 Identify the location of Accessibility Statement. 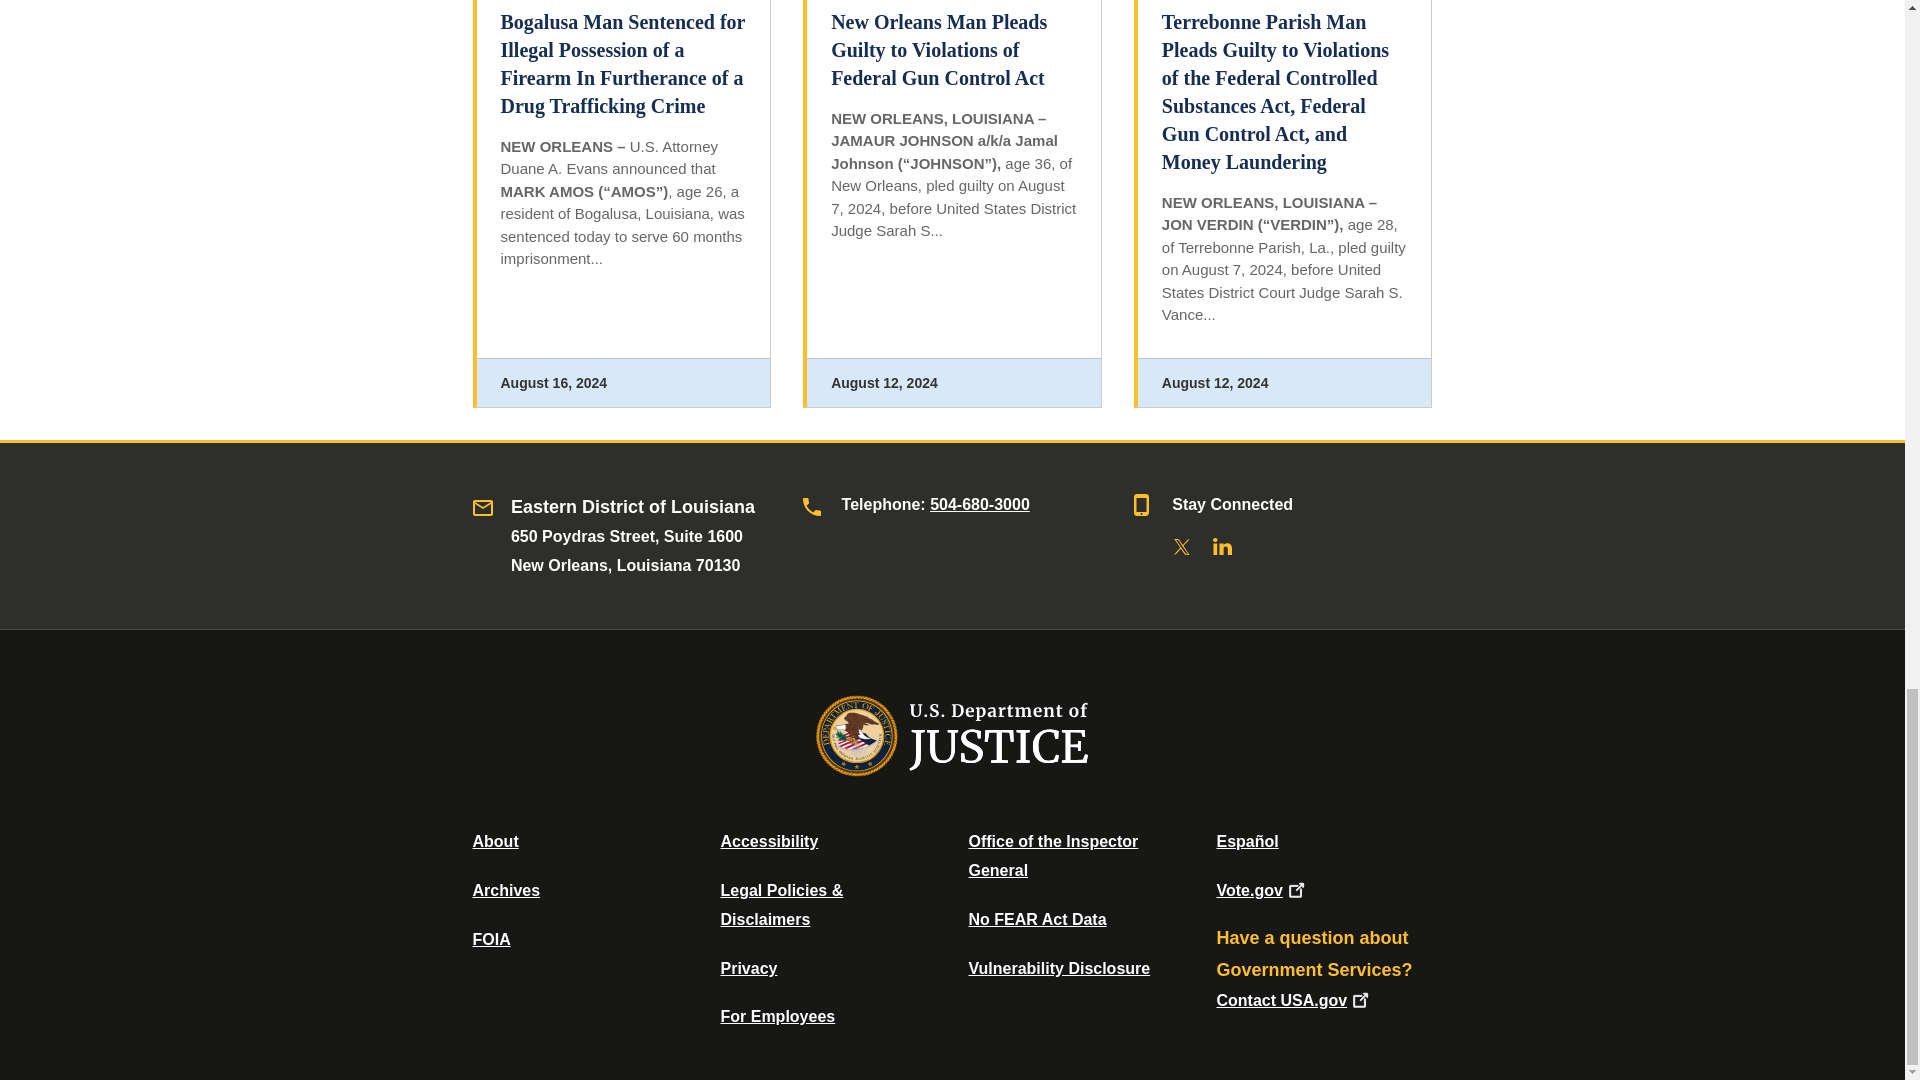
(768, 840).